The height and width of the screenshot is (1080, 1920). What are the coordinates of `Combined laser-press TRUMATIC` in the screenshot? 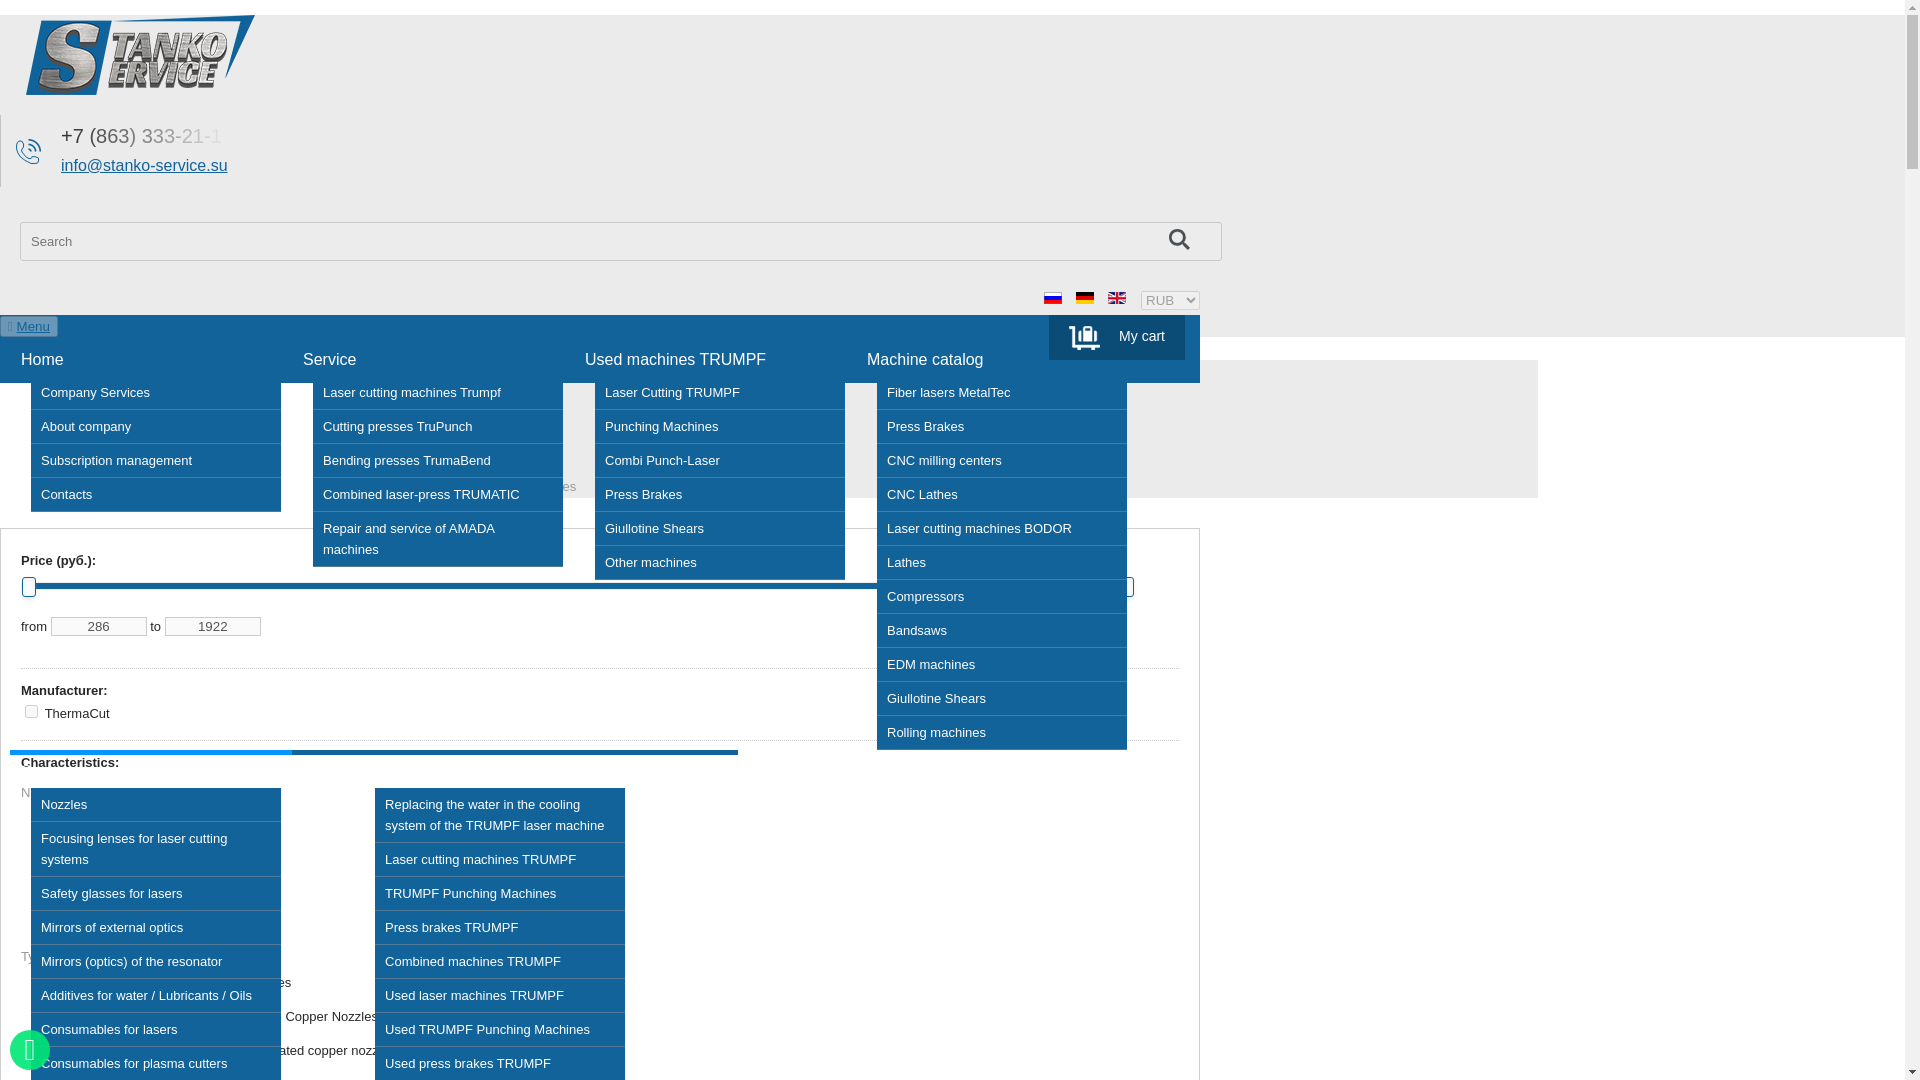 It's located at (437, 494).